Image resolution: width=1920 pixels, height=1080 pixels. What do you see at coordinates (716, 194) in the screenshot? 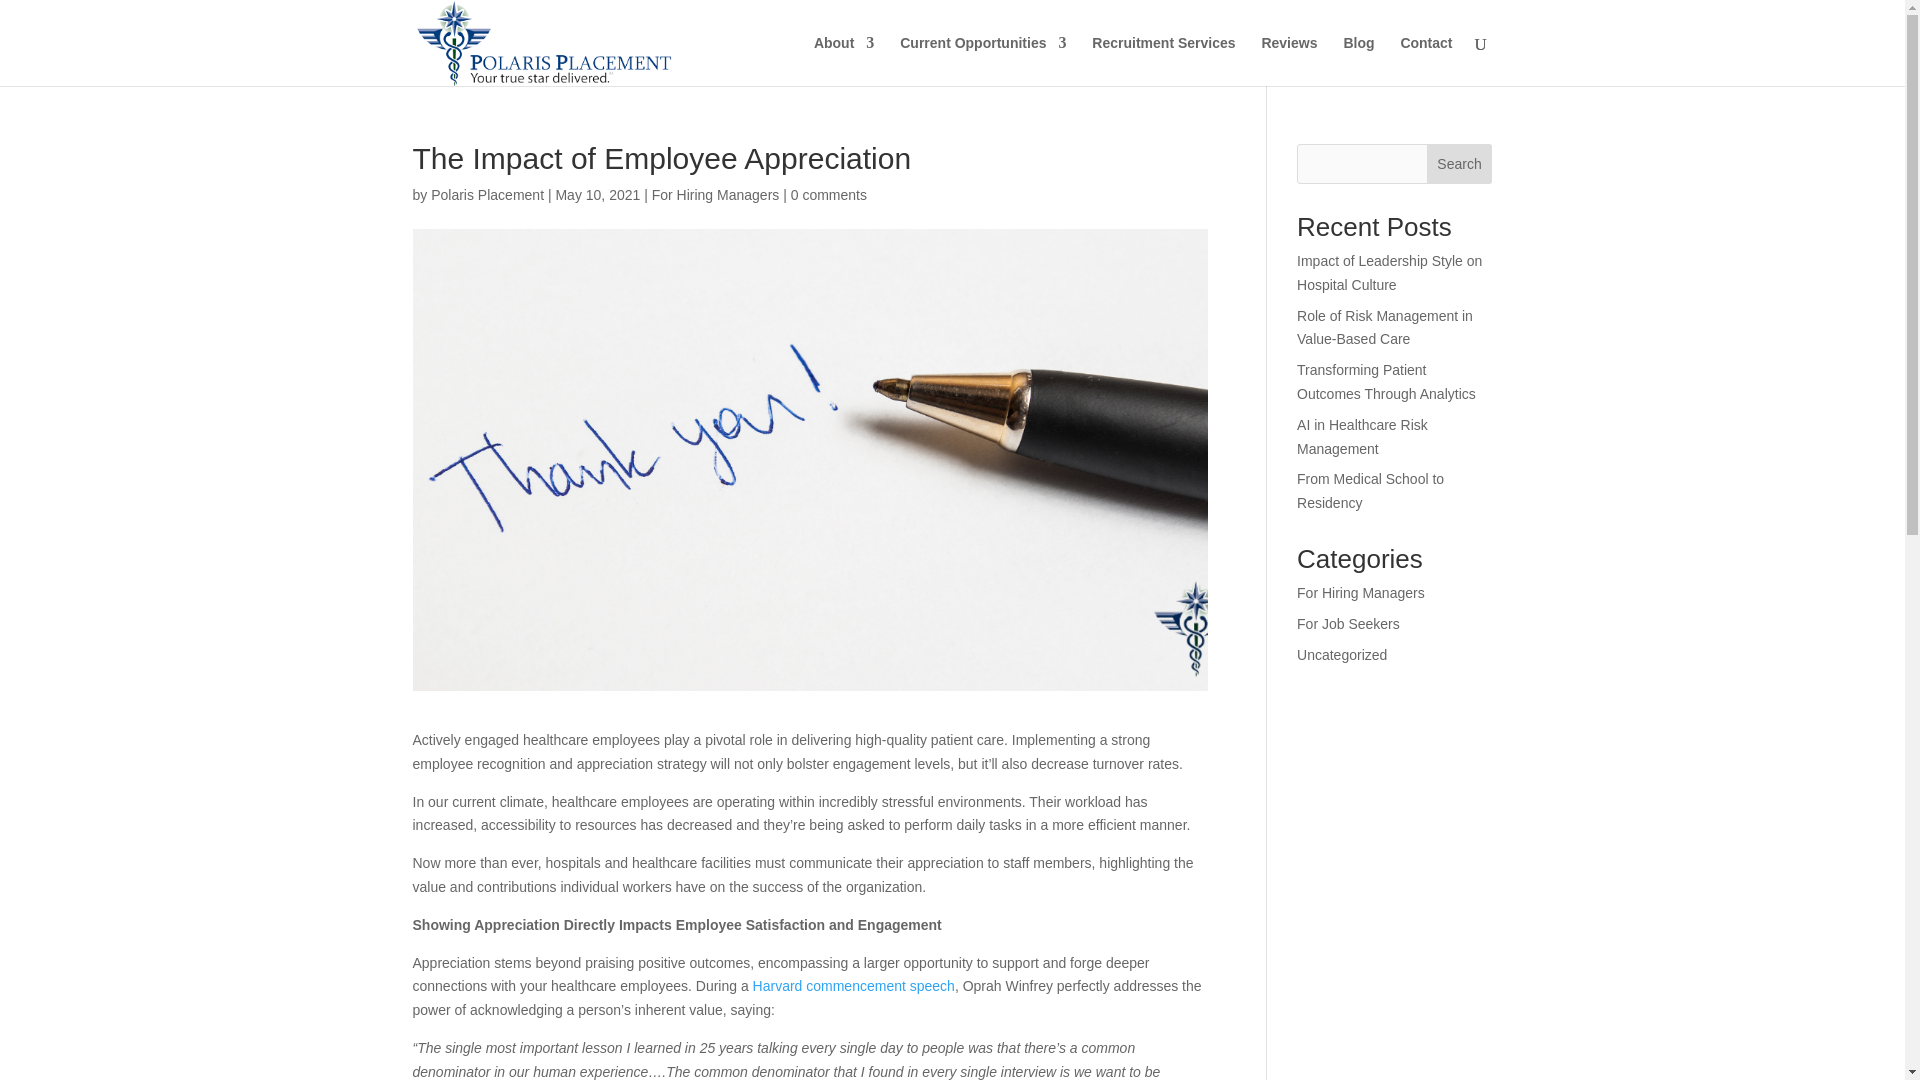
I see `For Hiring Managers` at bounding box center [716, 194].